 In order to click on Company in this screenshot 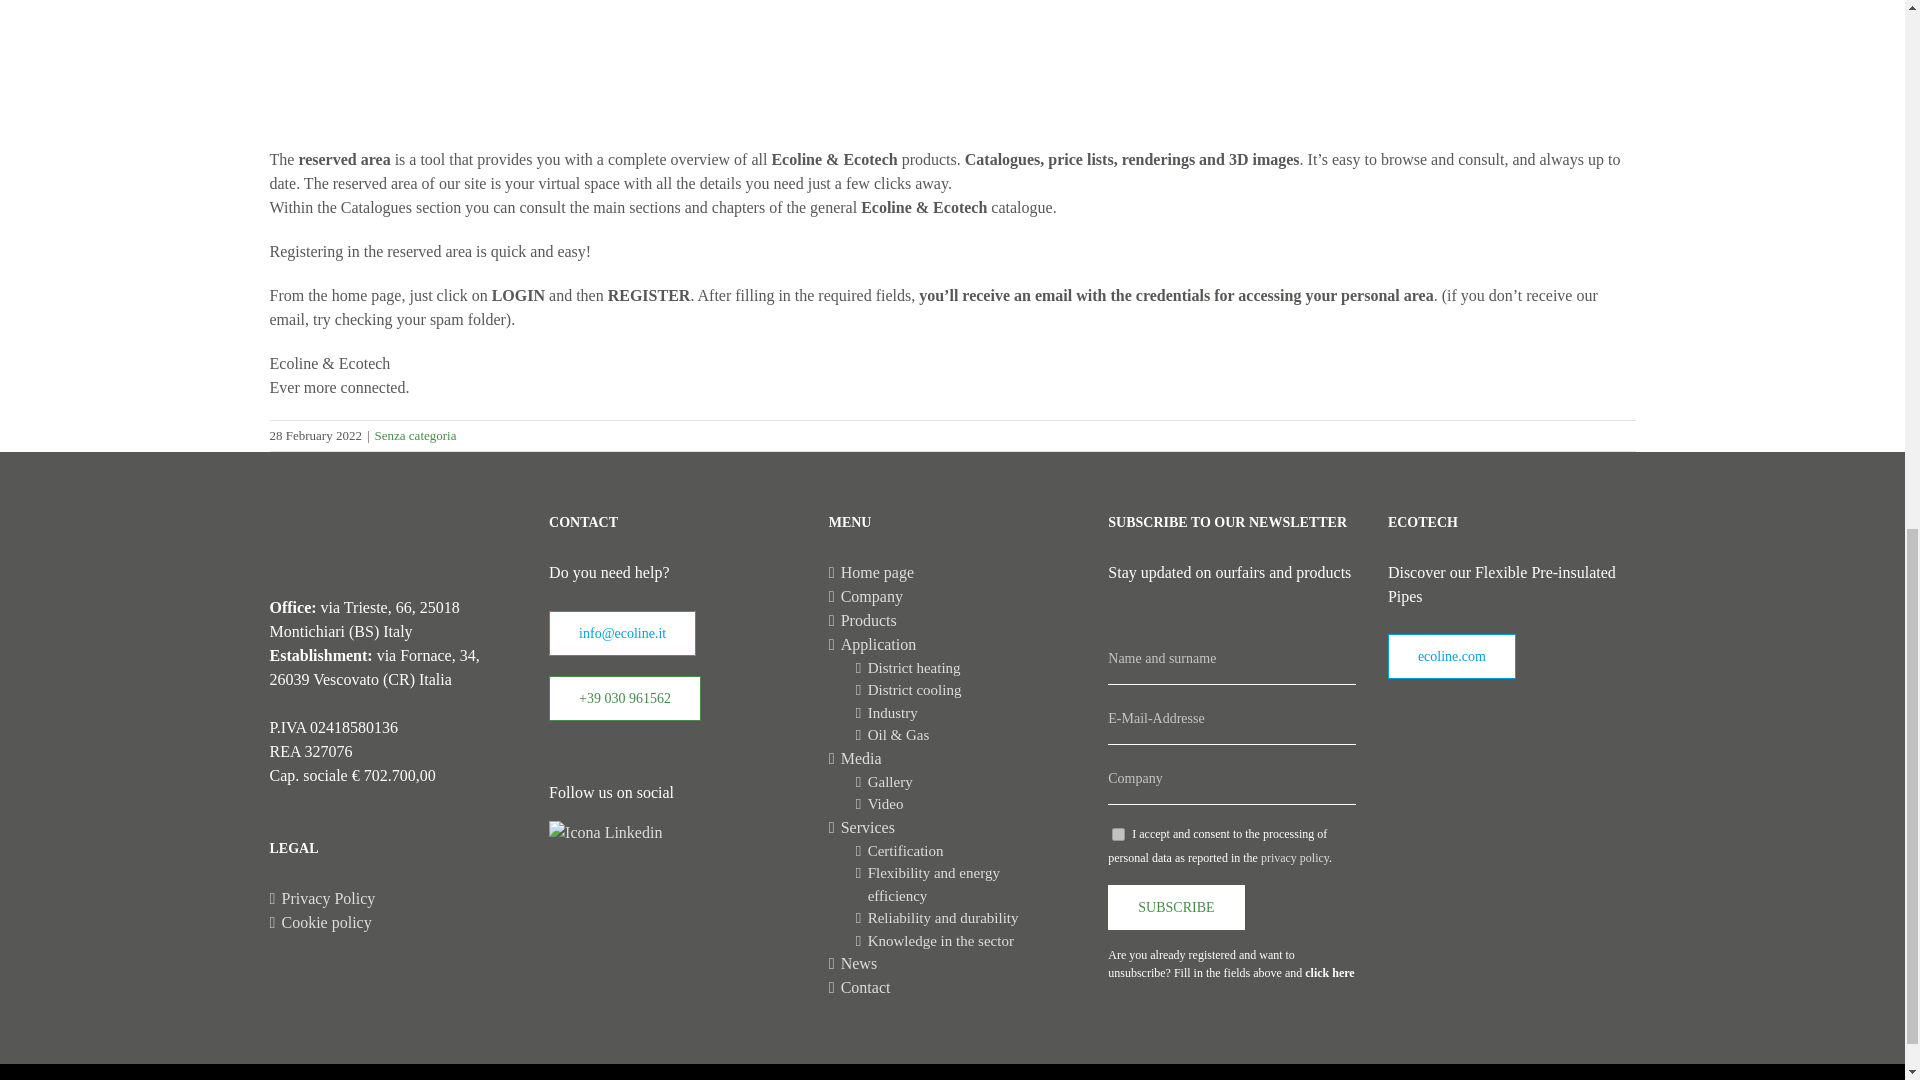, I will do `click(954, 597)`.